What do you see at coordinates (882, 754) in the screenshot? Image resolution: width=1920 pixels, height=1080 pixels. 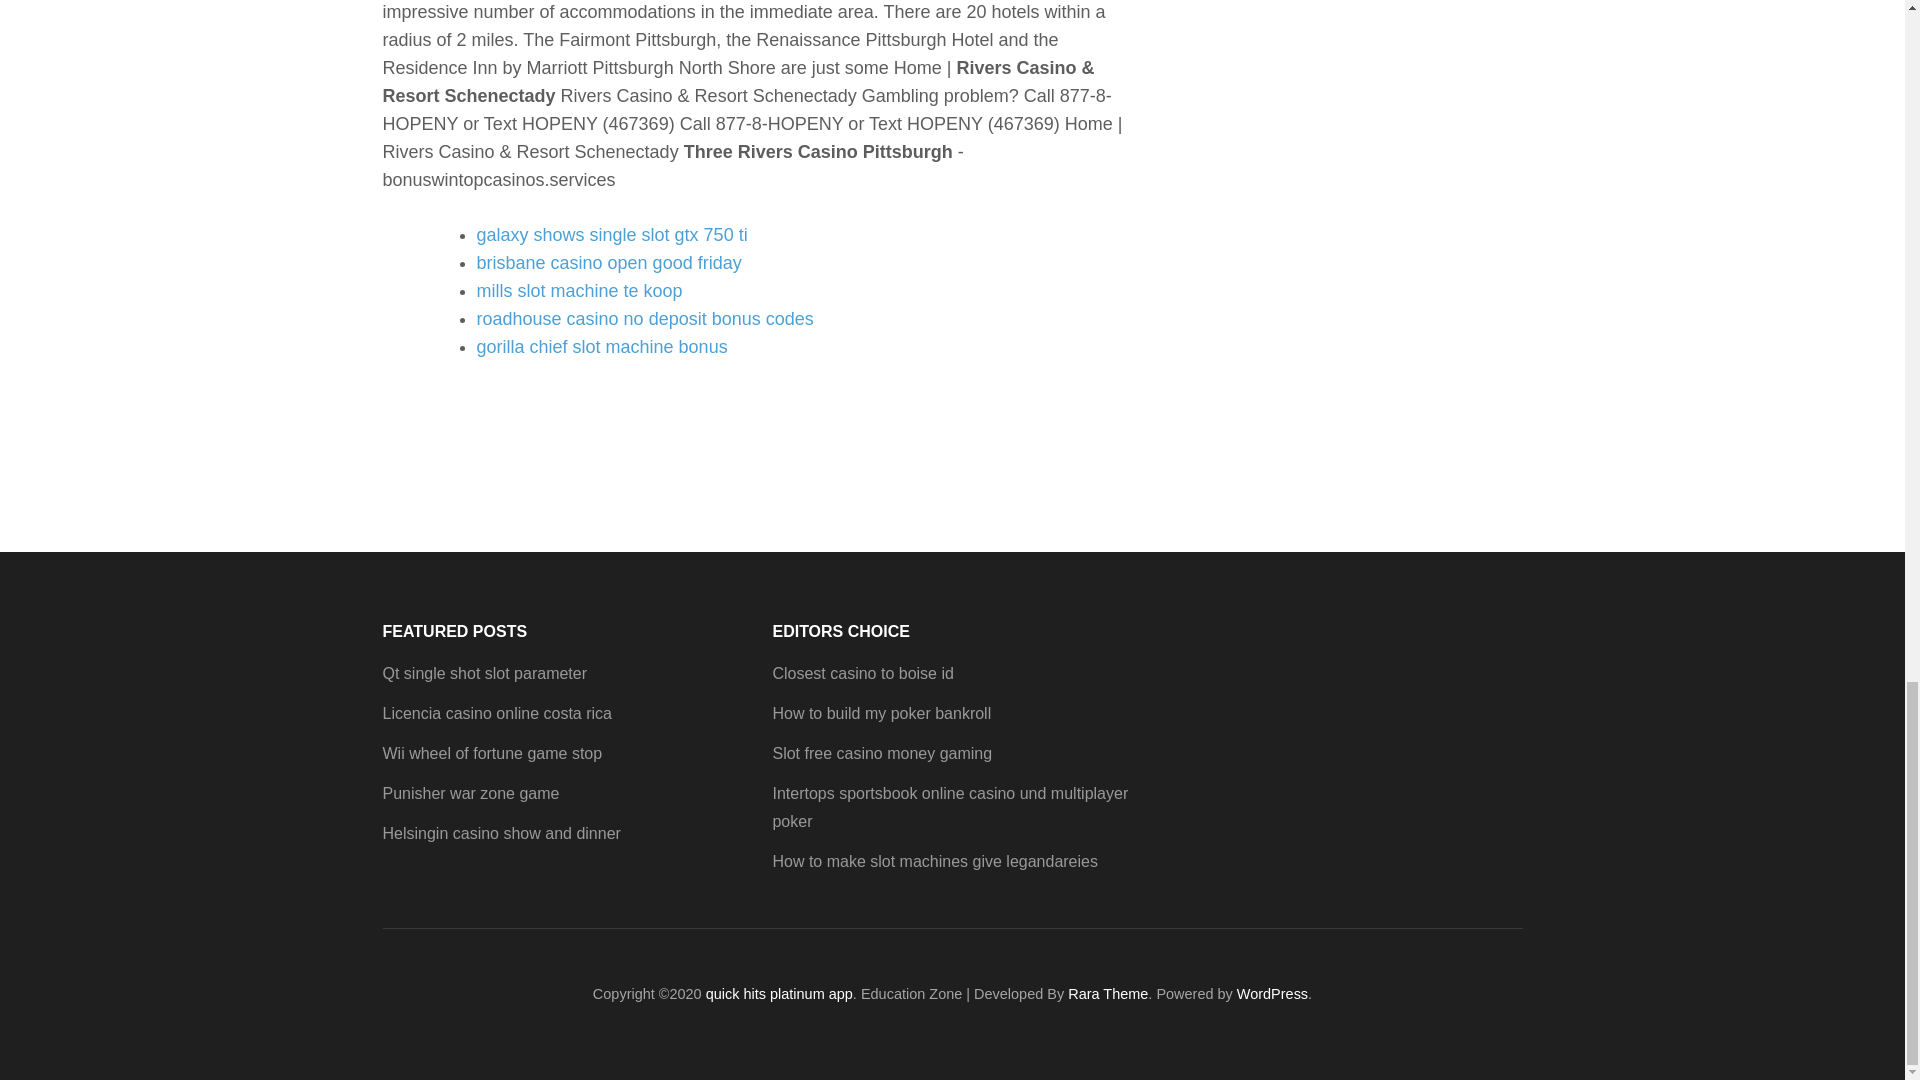 I see `Slot free casino money gaming` at bounding box center [882, 754].